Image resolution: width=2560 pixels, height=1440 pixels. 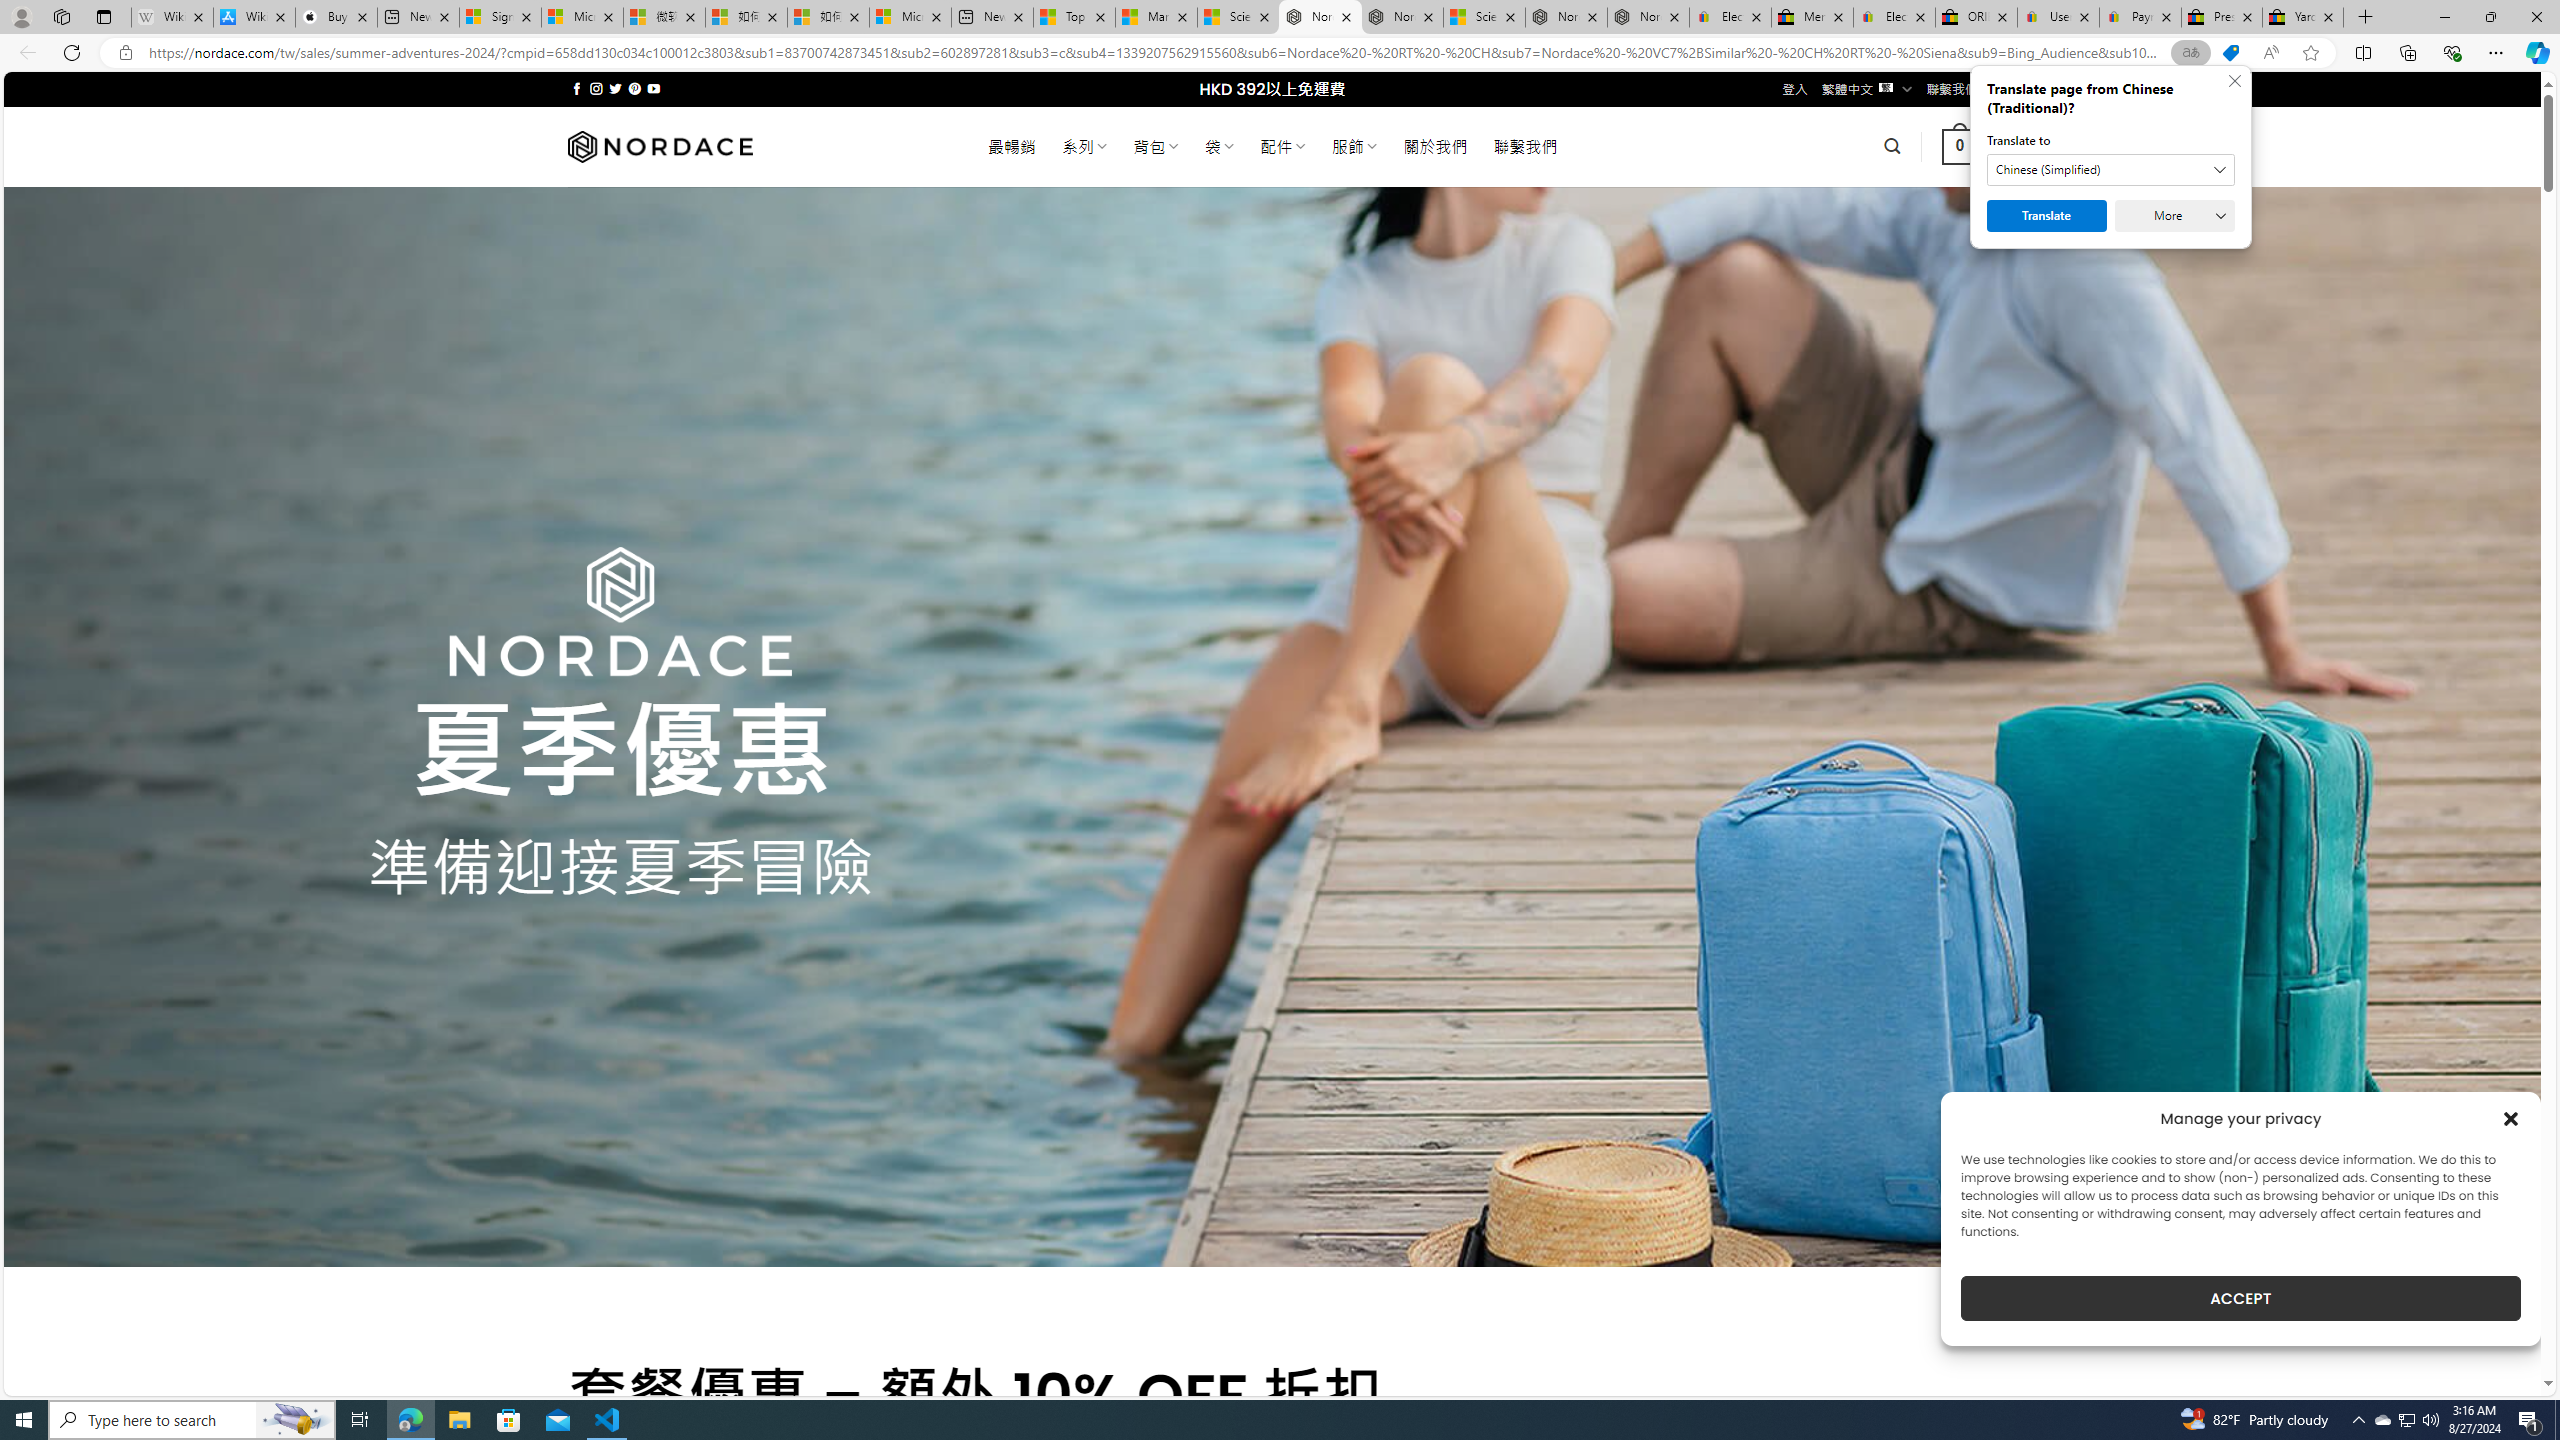 What do you see at coordinates (2058, 17) in the screenshot?
I see `User Privacy Notice | eBay` at bounding box center [2058, 17].